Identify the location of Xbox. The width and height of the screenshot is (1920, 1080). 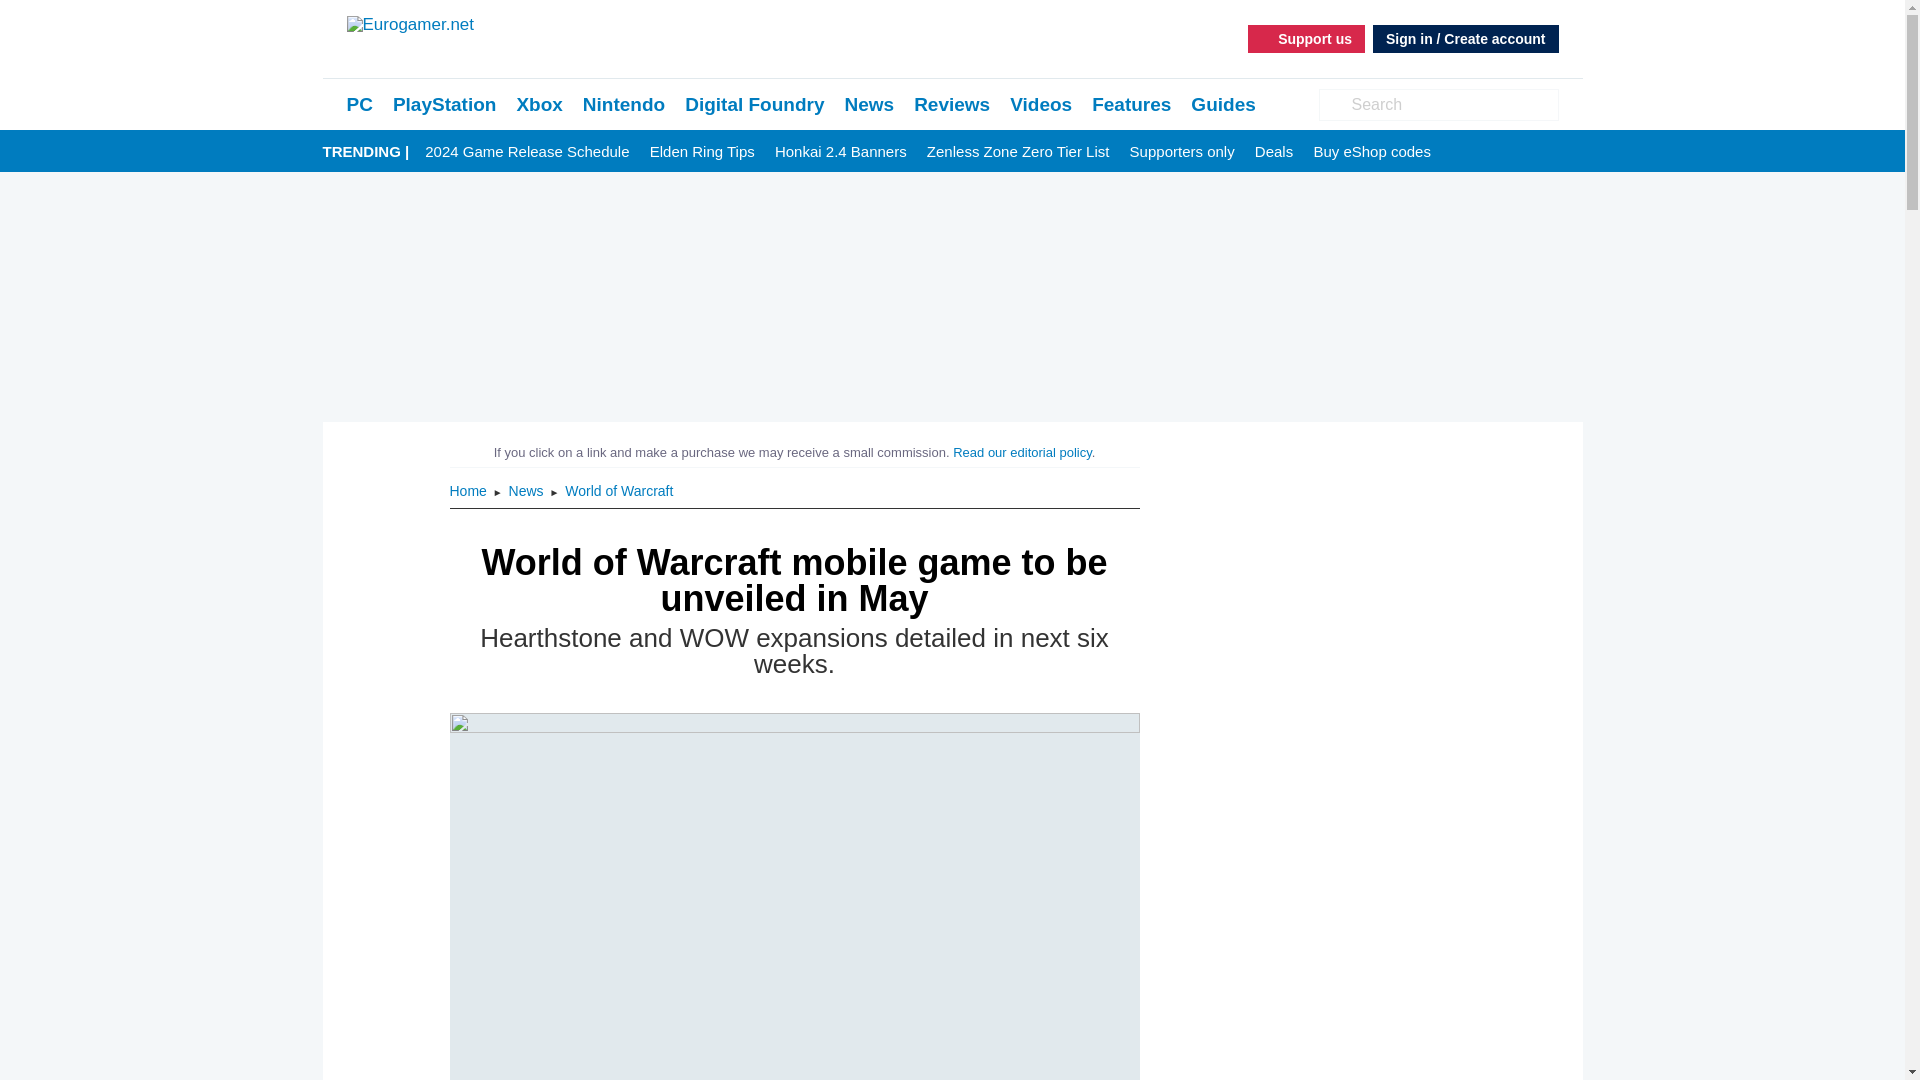
(539, 104).